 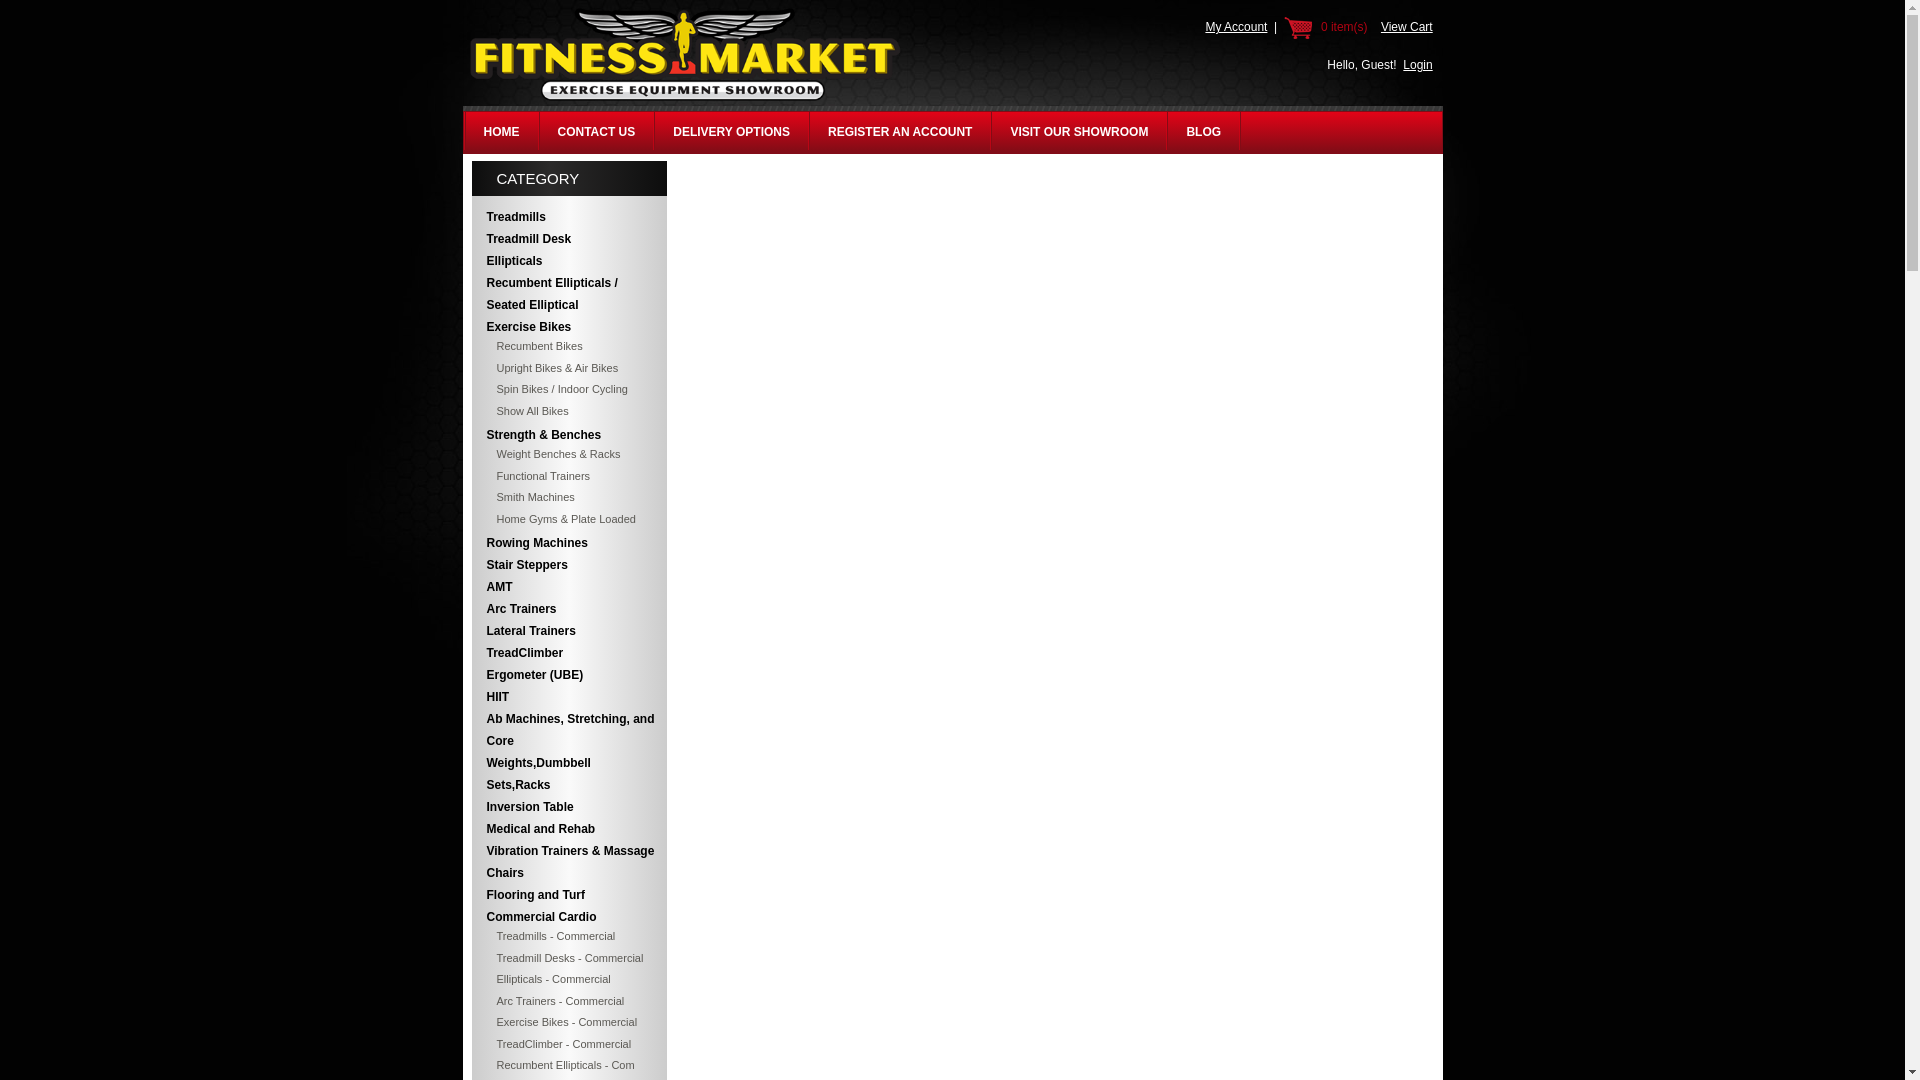 I want to click on Rowing Machines, so click(x=569, y=543).